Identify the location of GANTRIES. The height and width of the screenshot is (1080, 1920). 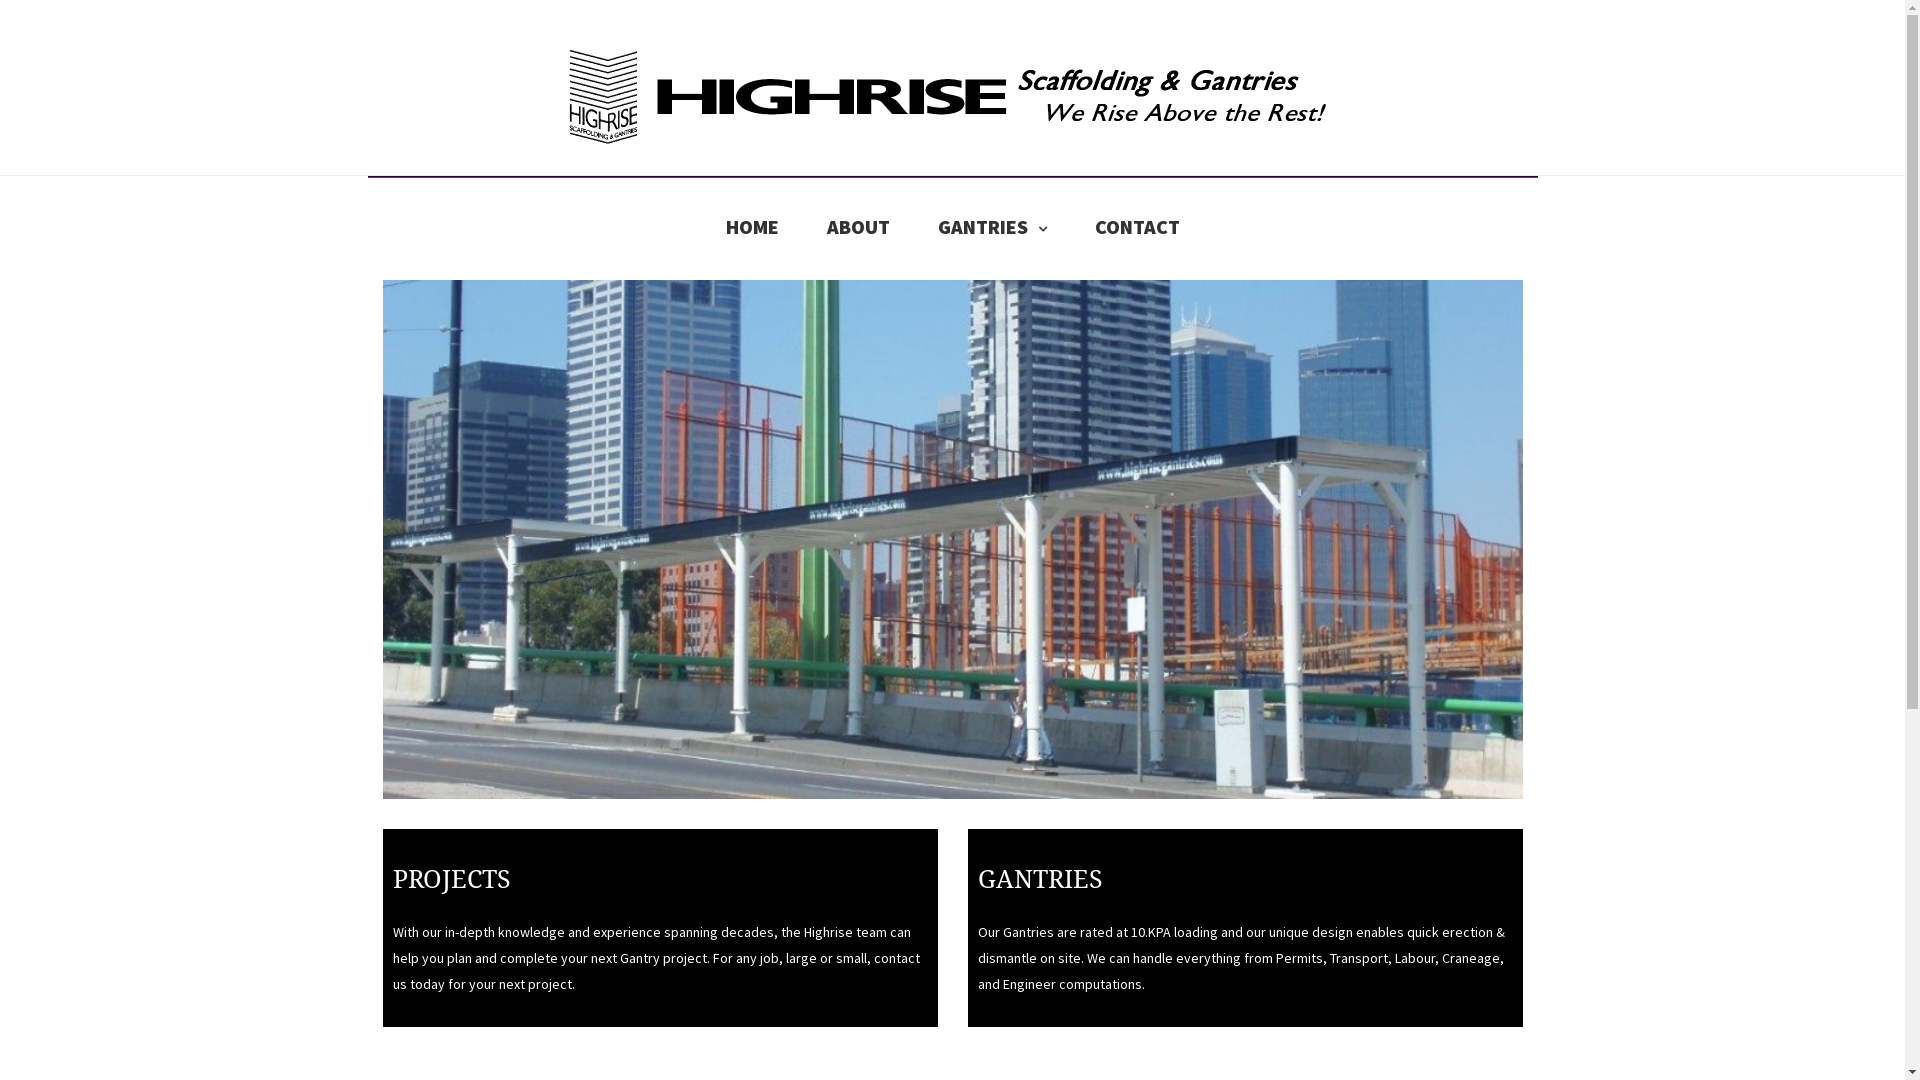
(992, 226).